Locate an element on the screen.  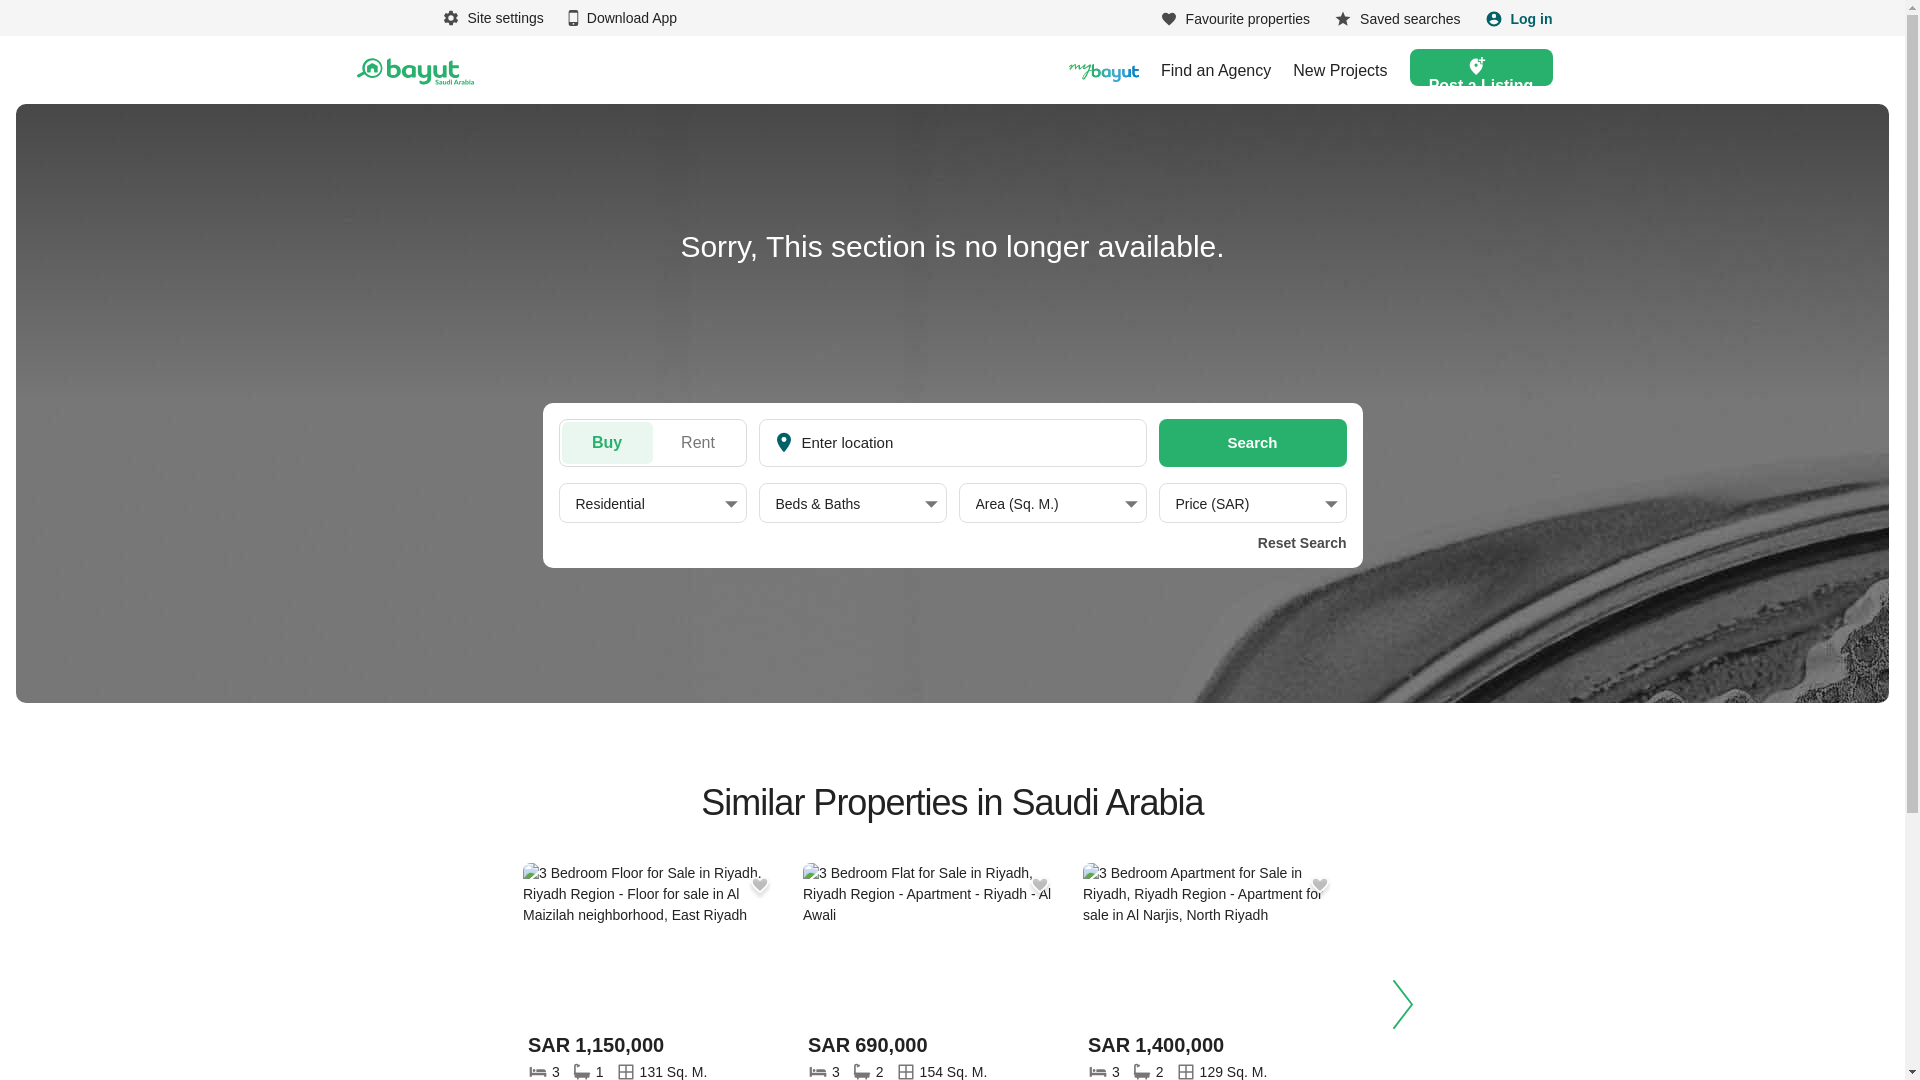
Floor for sale in Al Maizilah neighborhood, East Riyadh is located at coordinates (652, 942).